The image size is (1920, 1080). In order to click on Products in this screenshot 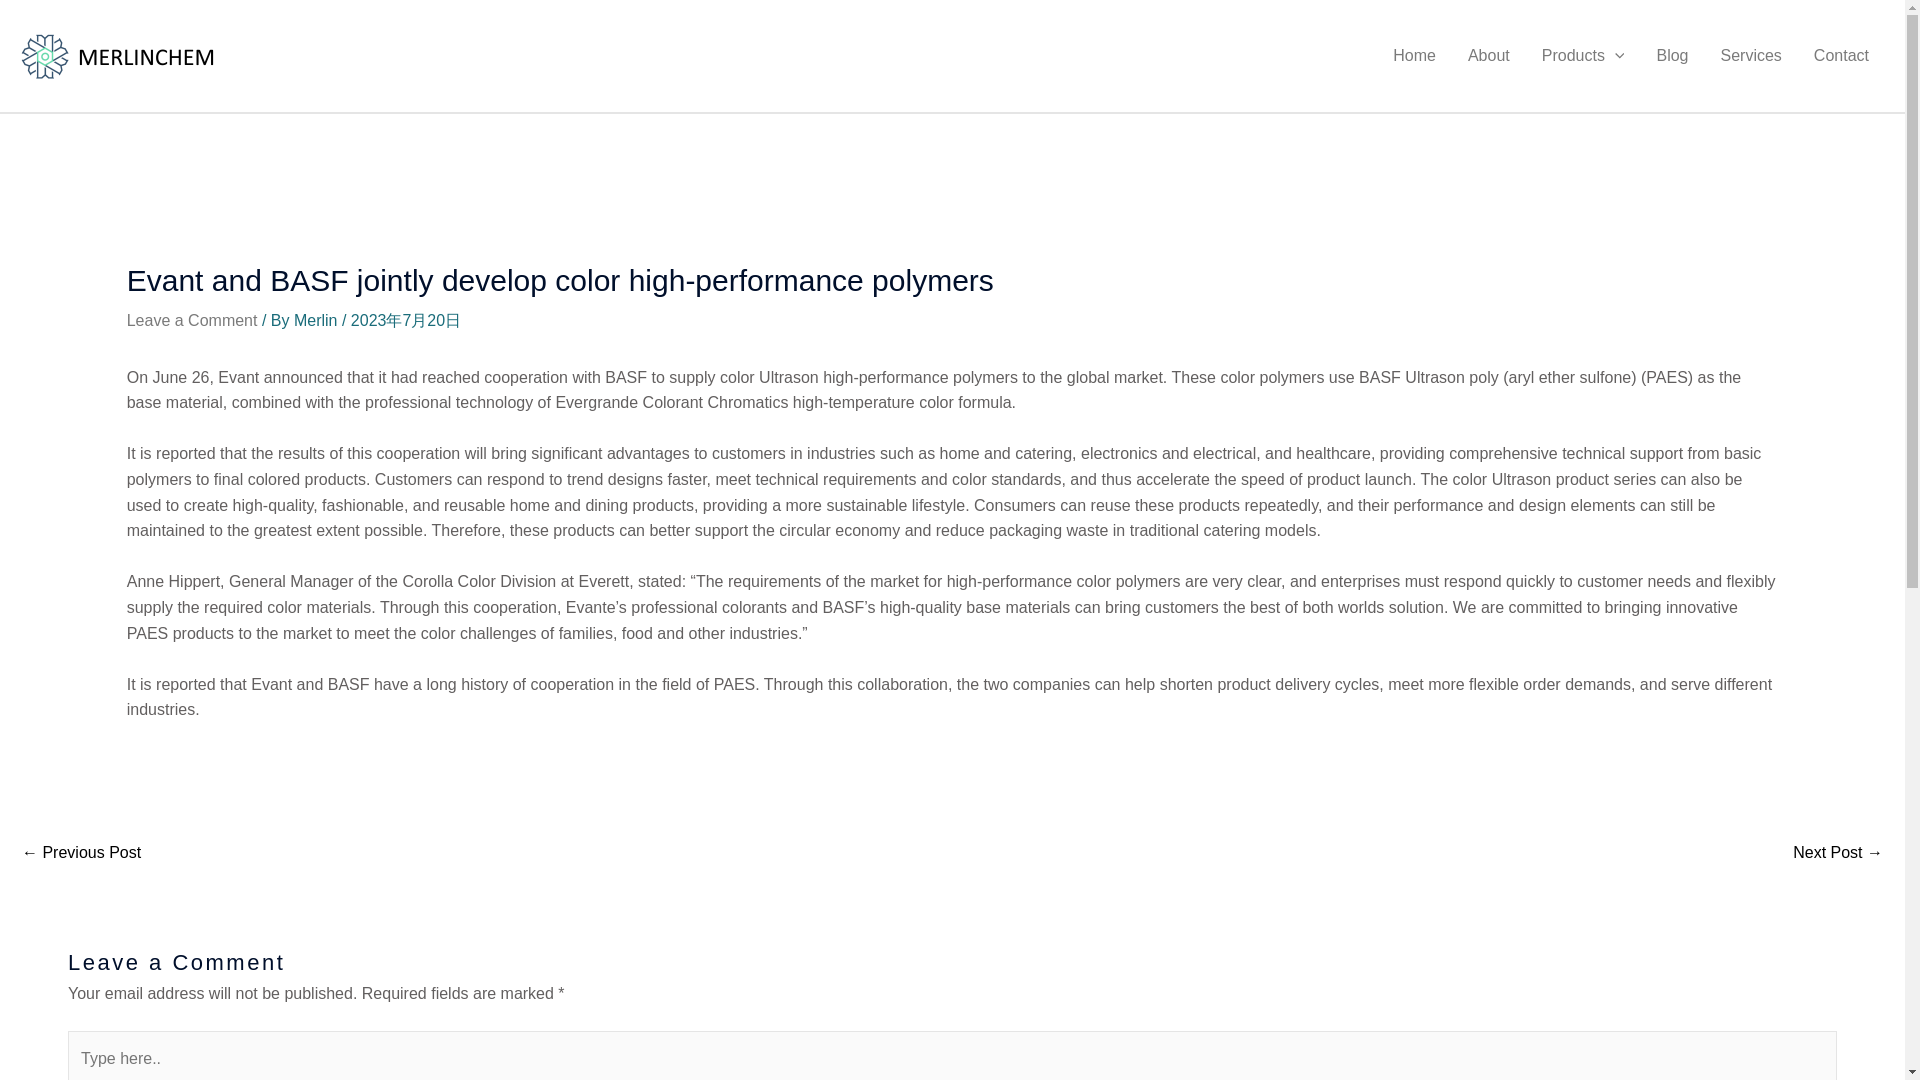, I will do `click(1584, 56)`.